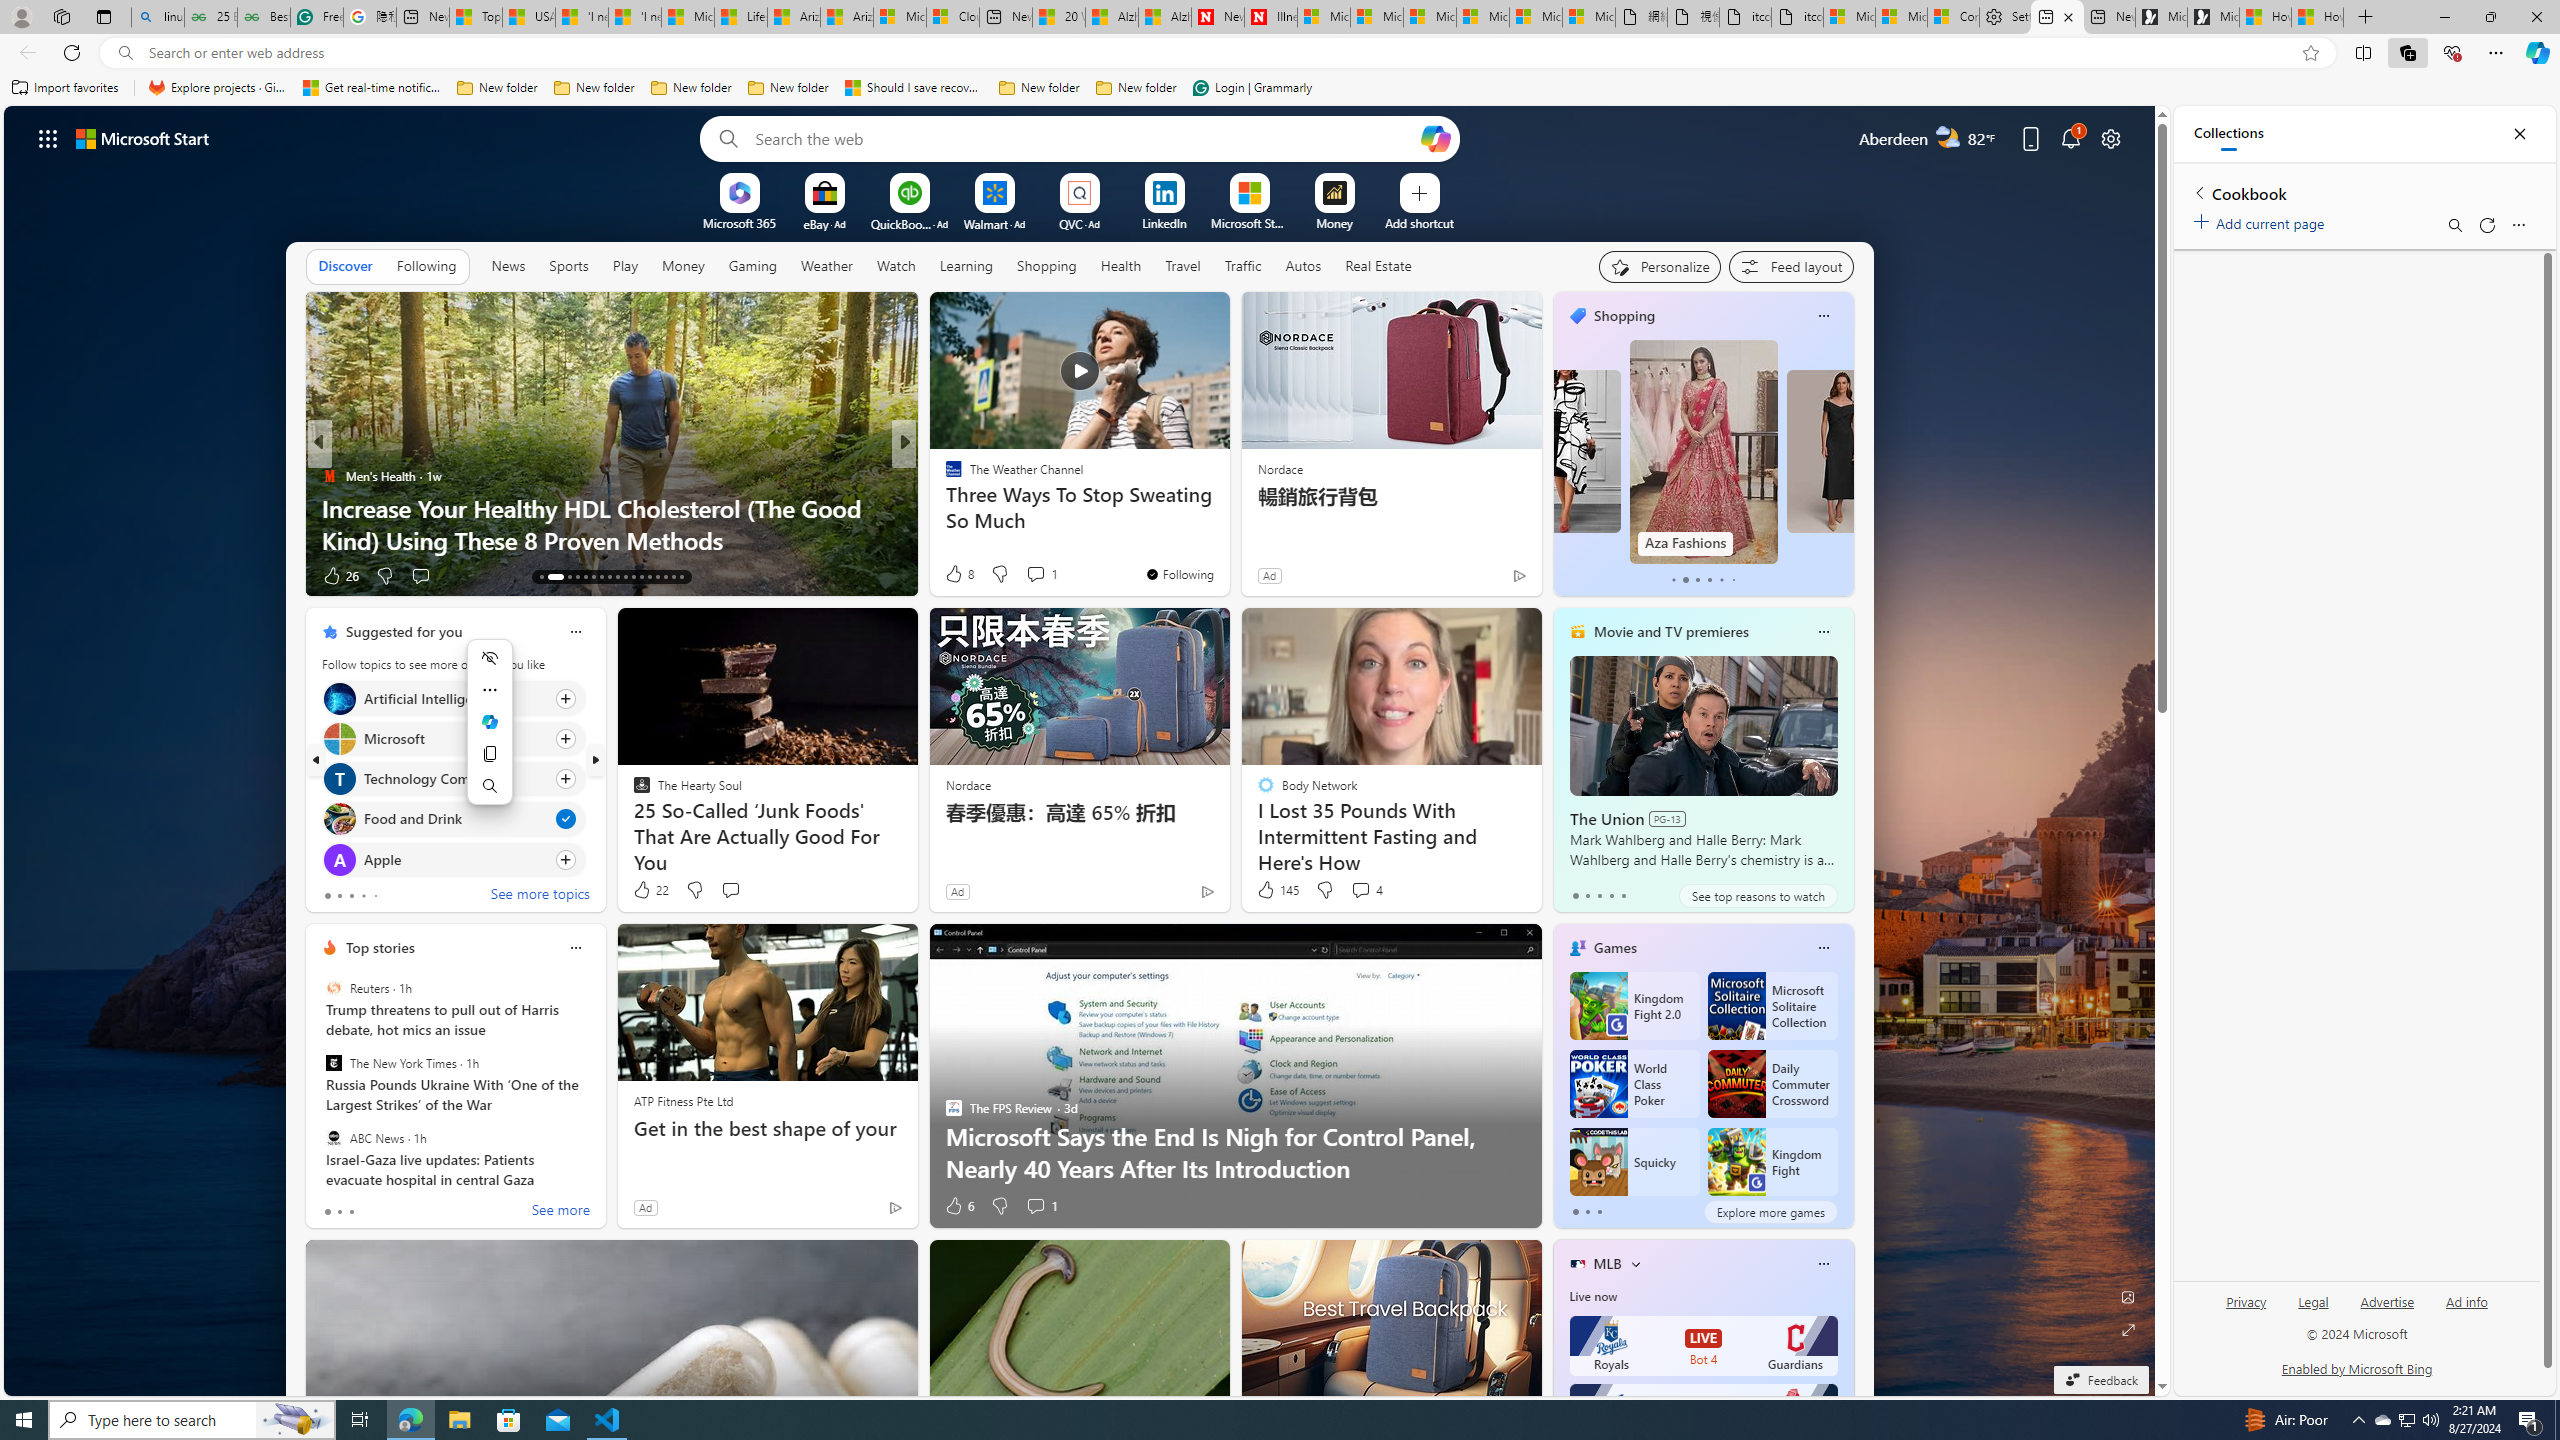  I want to click on App launcher, so click(48, 138).